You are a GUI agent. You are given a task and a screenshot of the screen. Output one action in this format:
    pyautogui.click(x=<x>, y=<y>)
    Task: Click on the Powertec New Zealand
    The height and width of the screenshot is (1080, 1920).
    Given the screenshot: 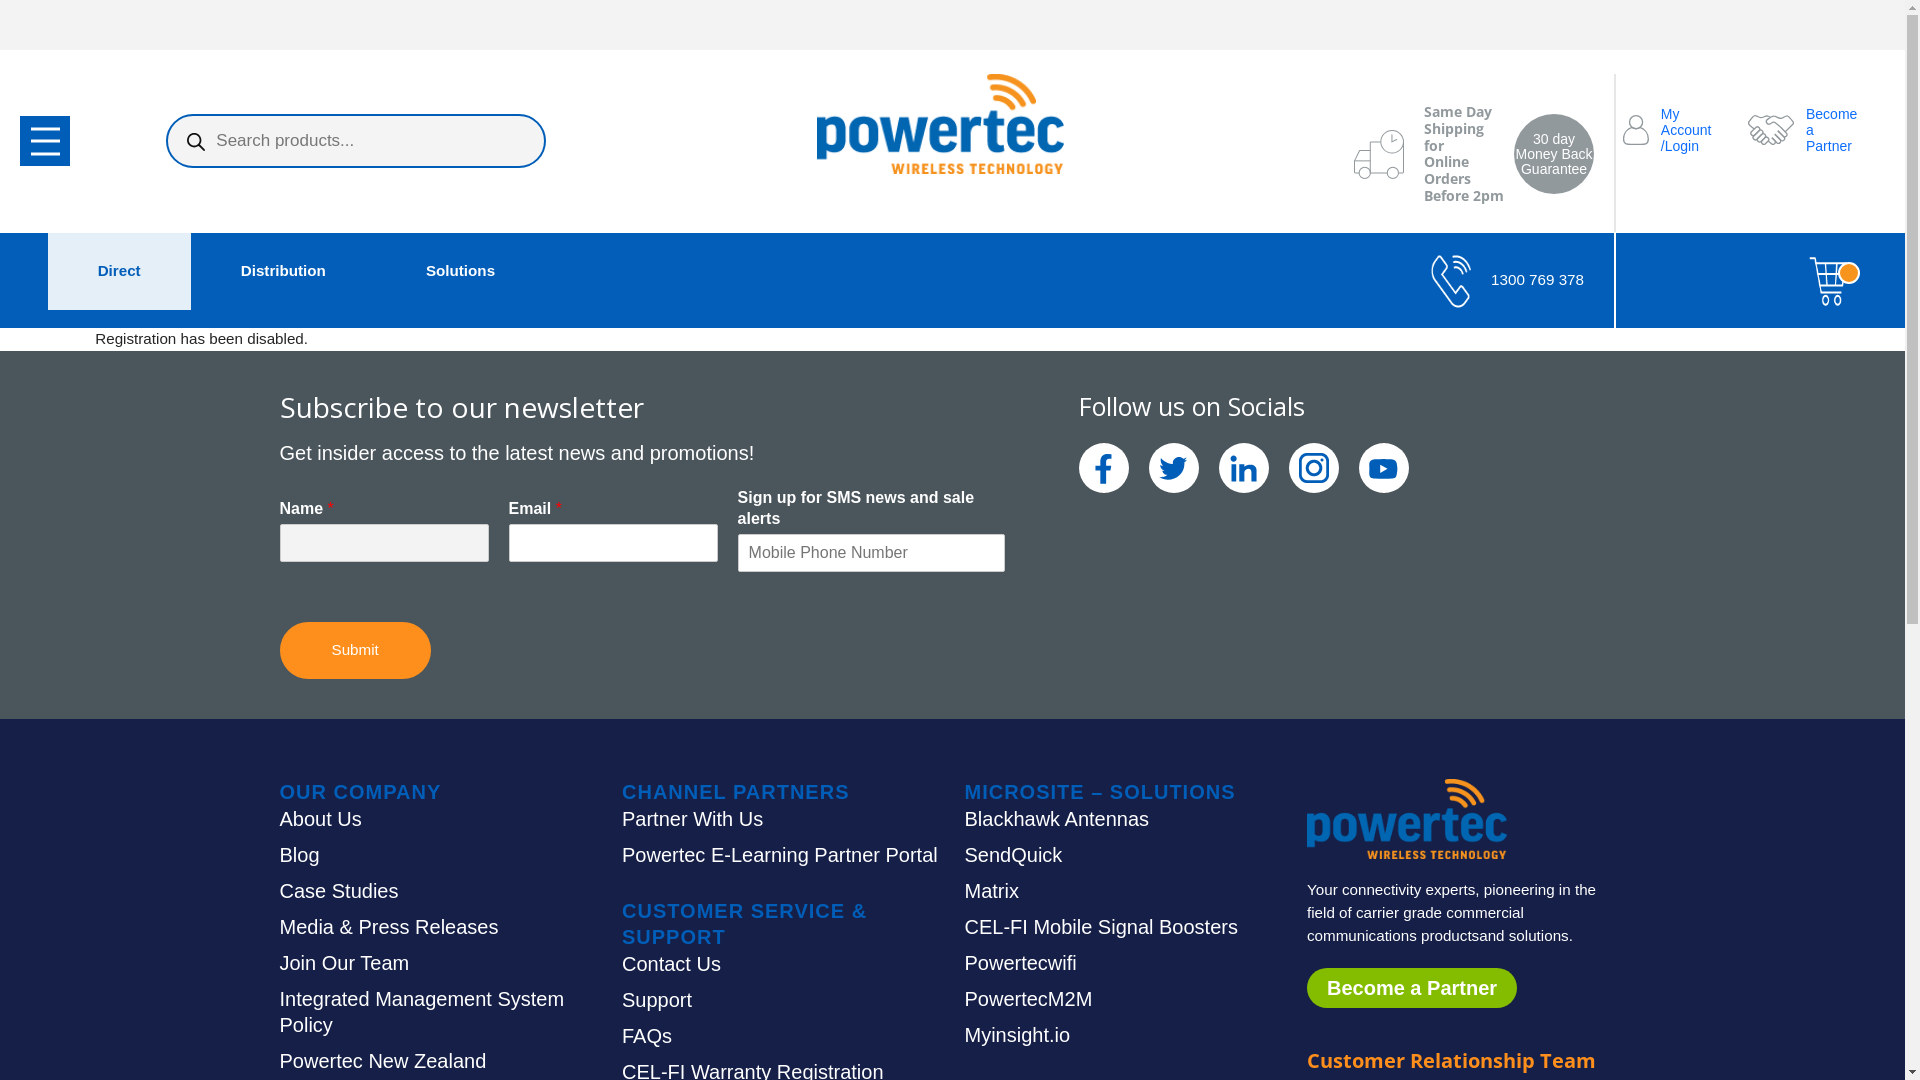 What is the action you would take?
    pyautogui.click(x=384, y=1061)
    